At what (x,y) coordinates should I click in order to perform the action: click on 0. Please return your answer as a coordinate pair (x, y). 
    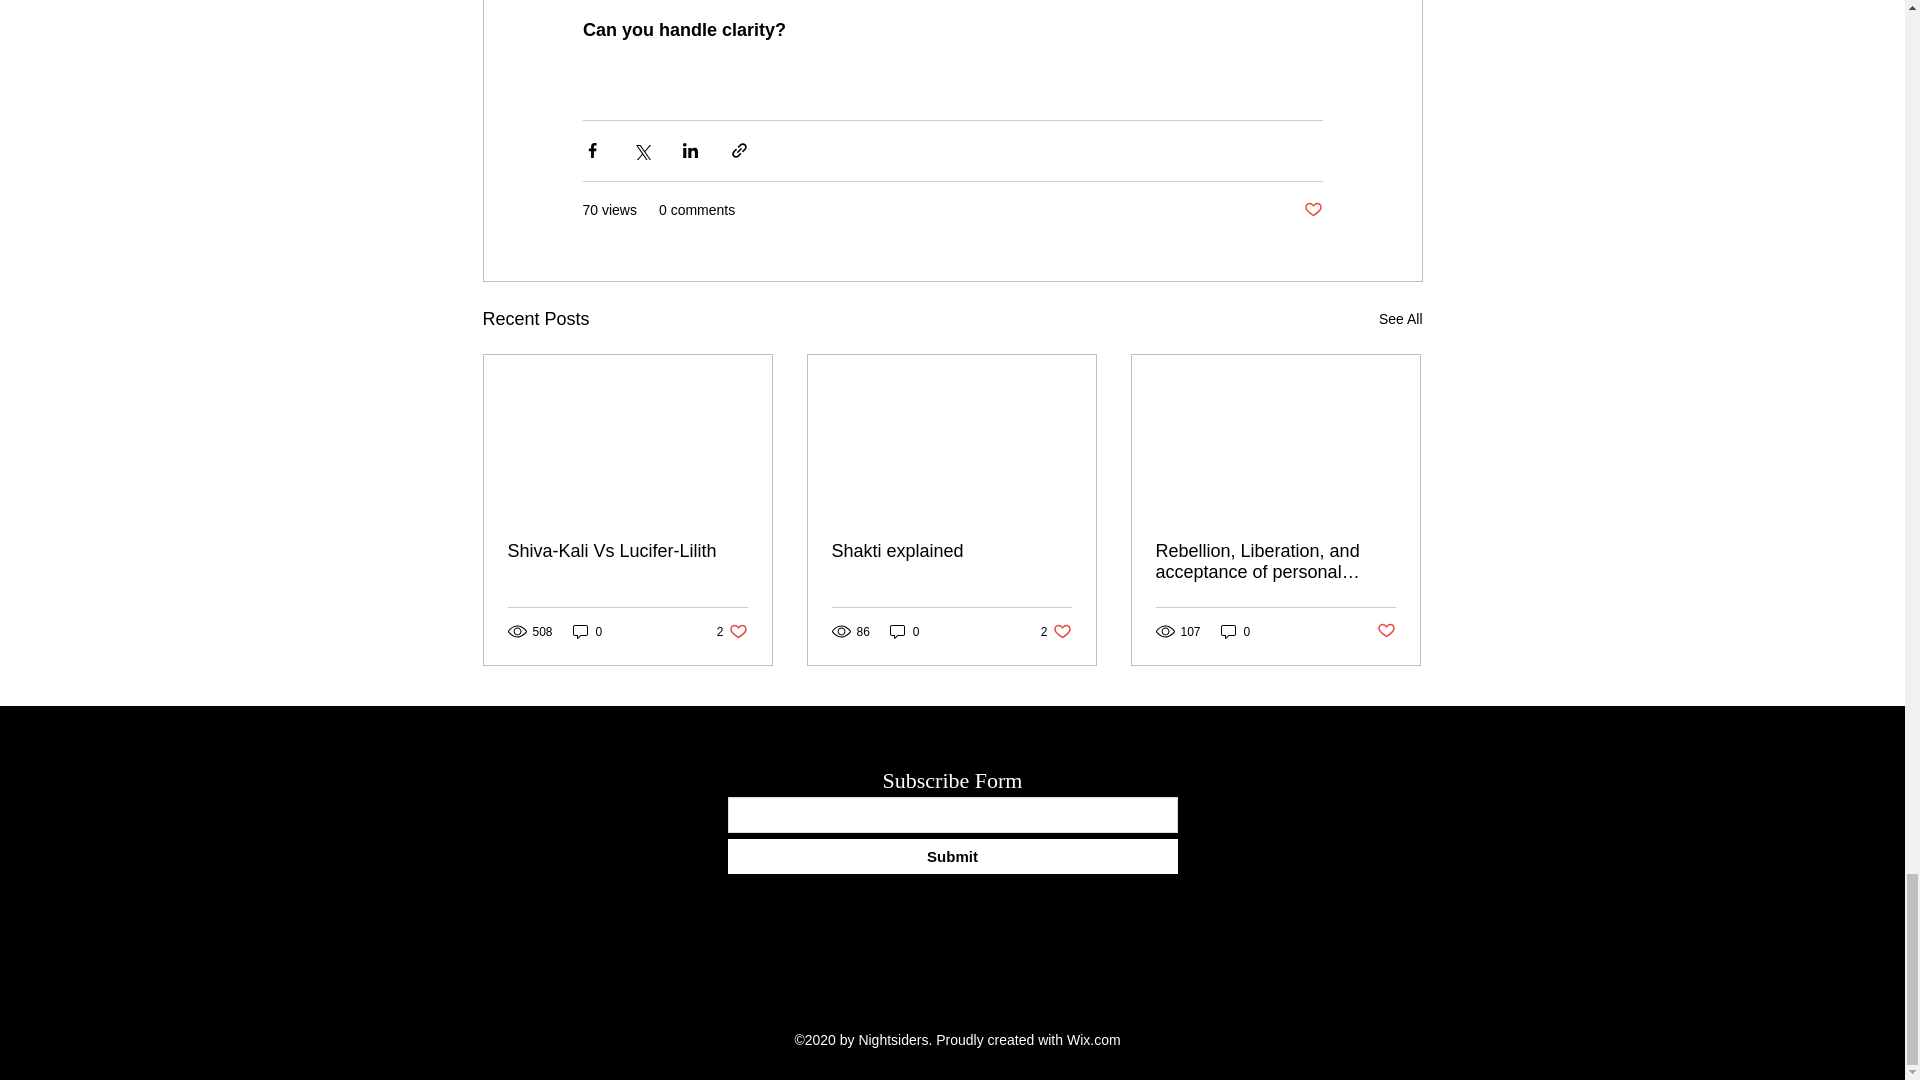
    Looking at the image, I should click on (1312, 210).